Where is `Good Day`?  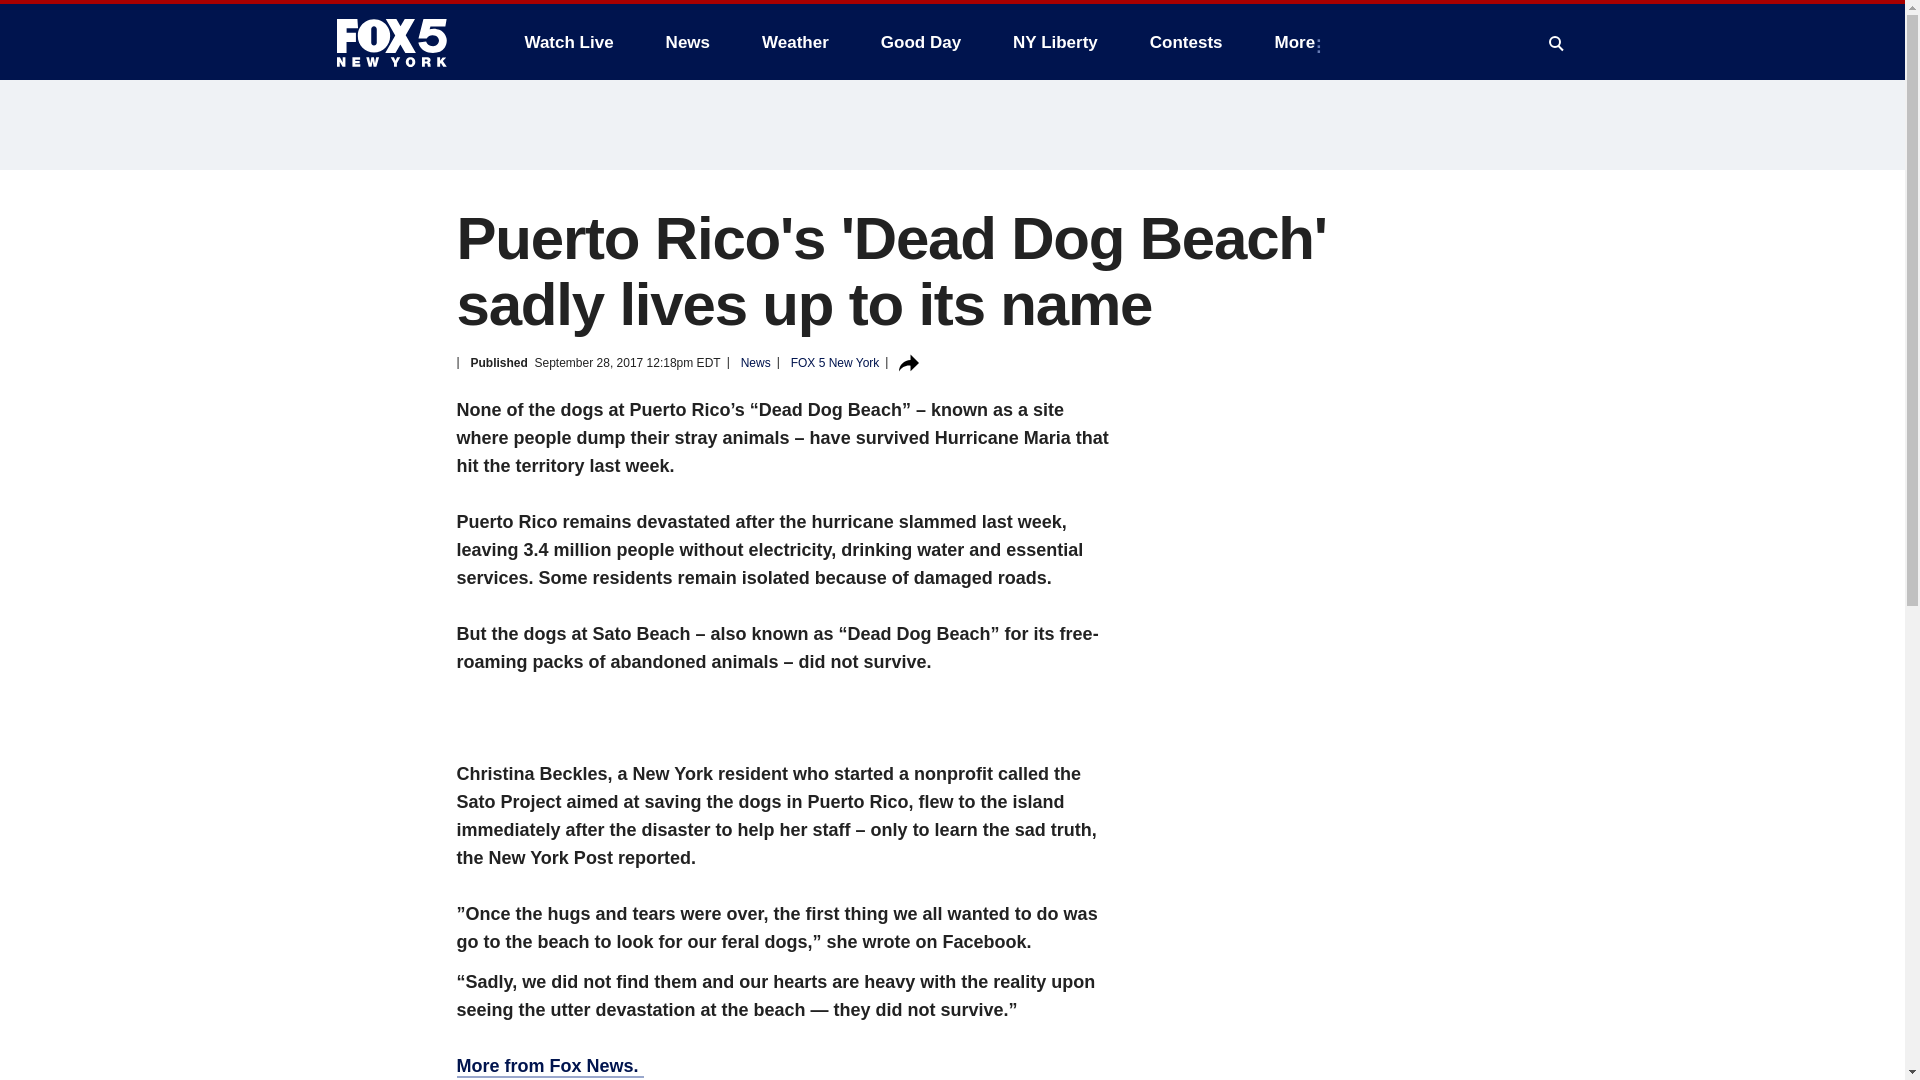
Good Day is located at coordinates (921, 42).